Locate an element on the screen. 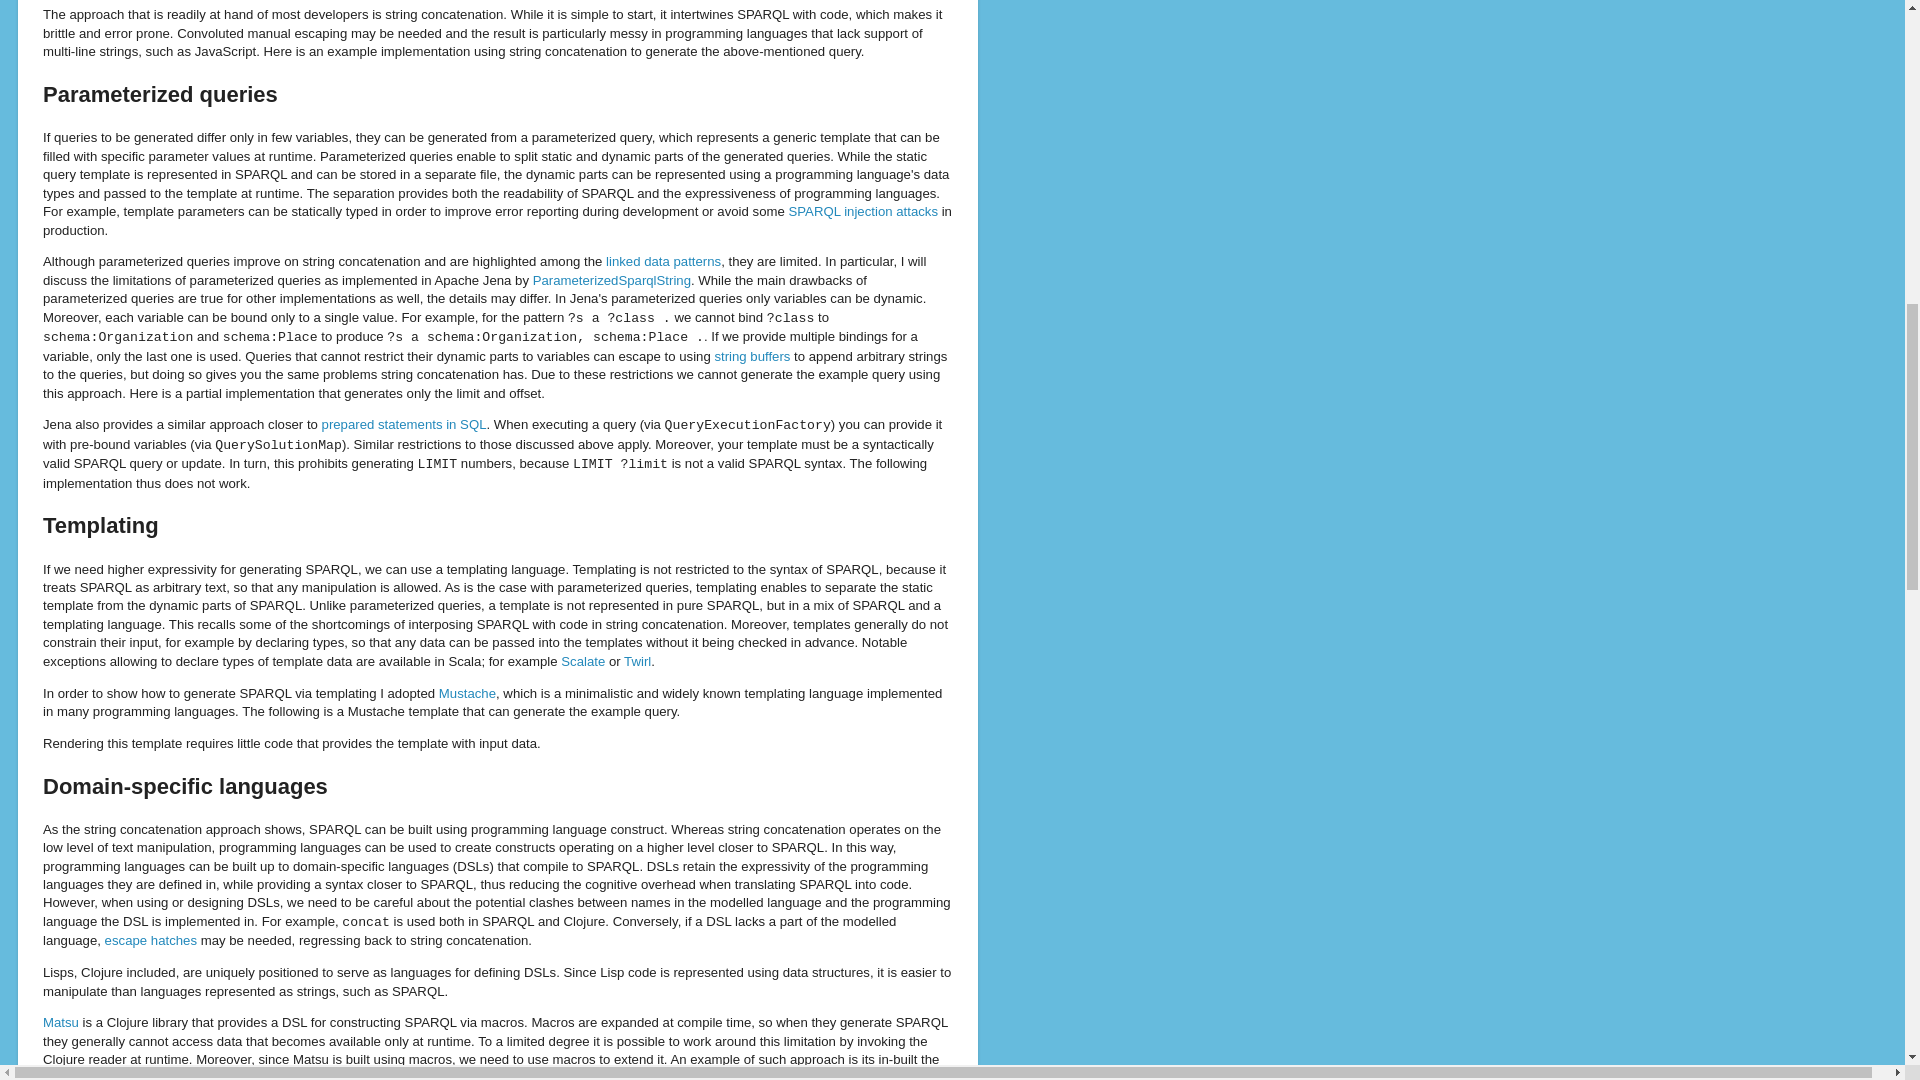  string buffers is located at coordinates (752, 356).